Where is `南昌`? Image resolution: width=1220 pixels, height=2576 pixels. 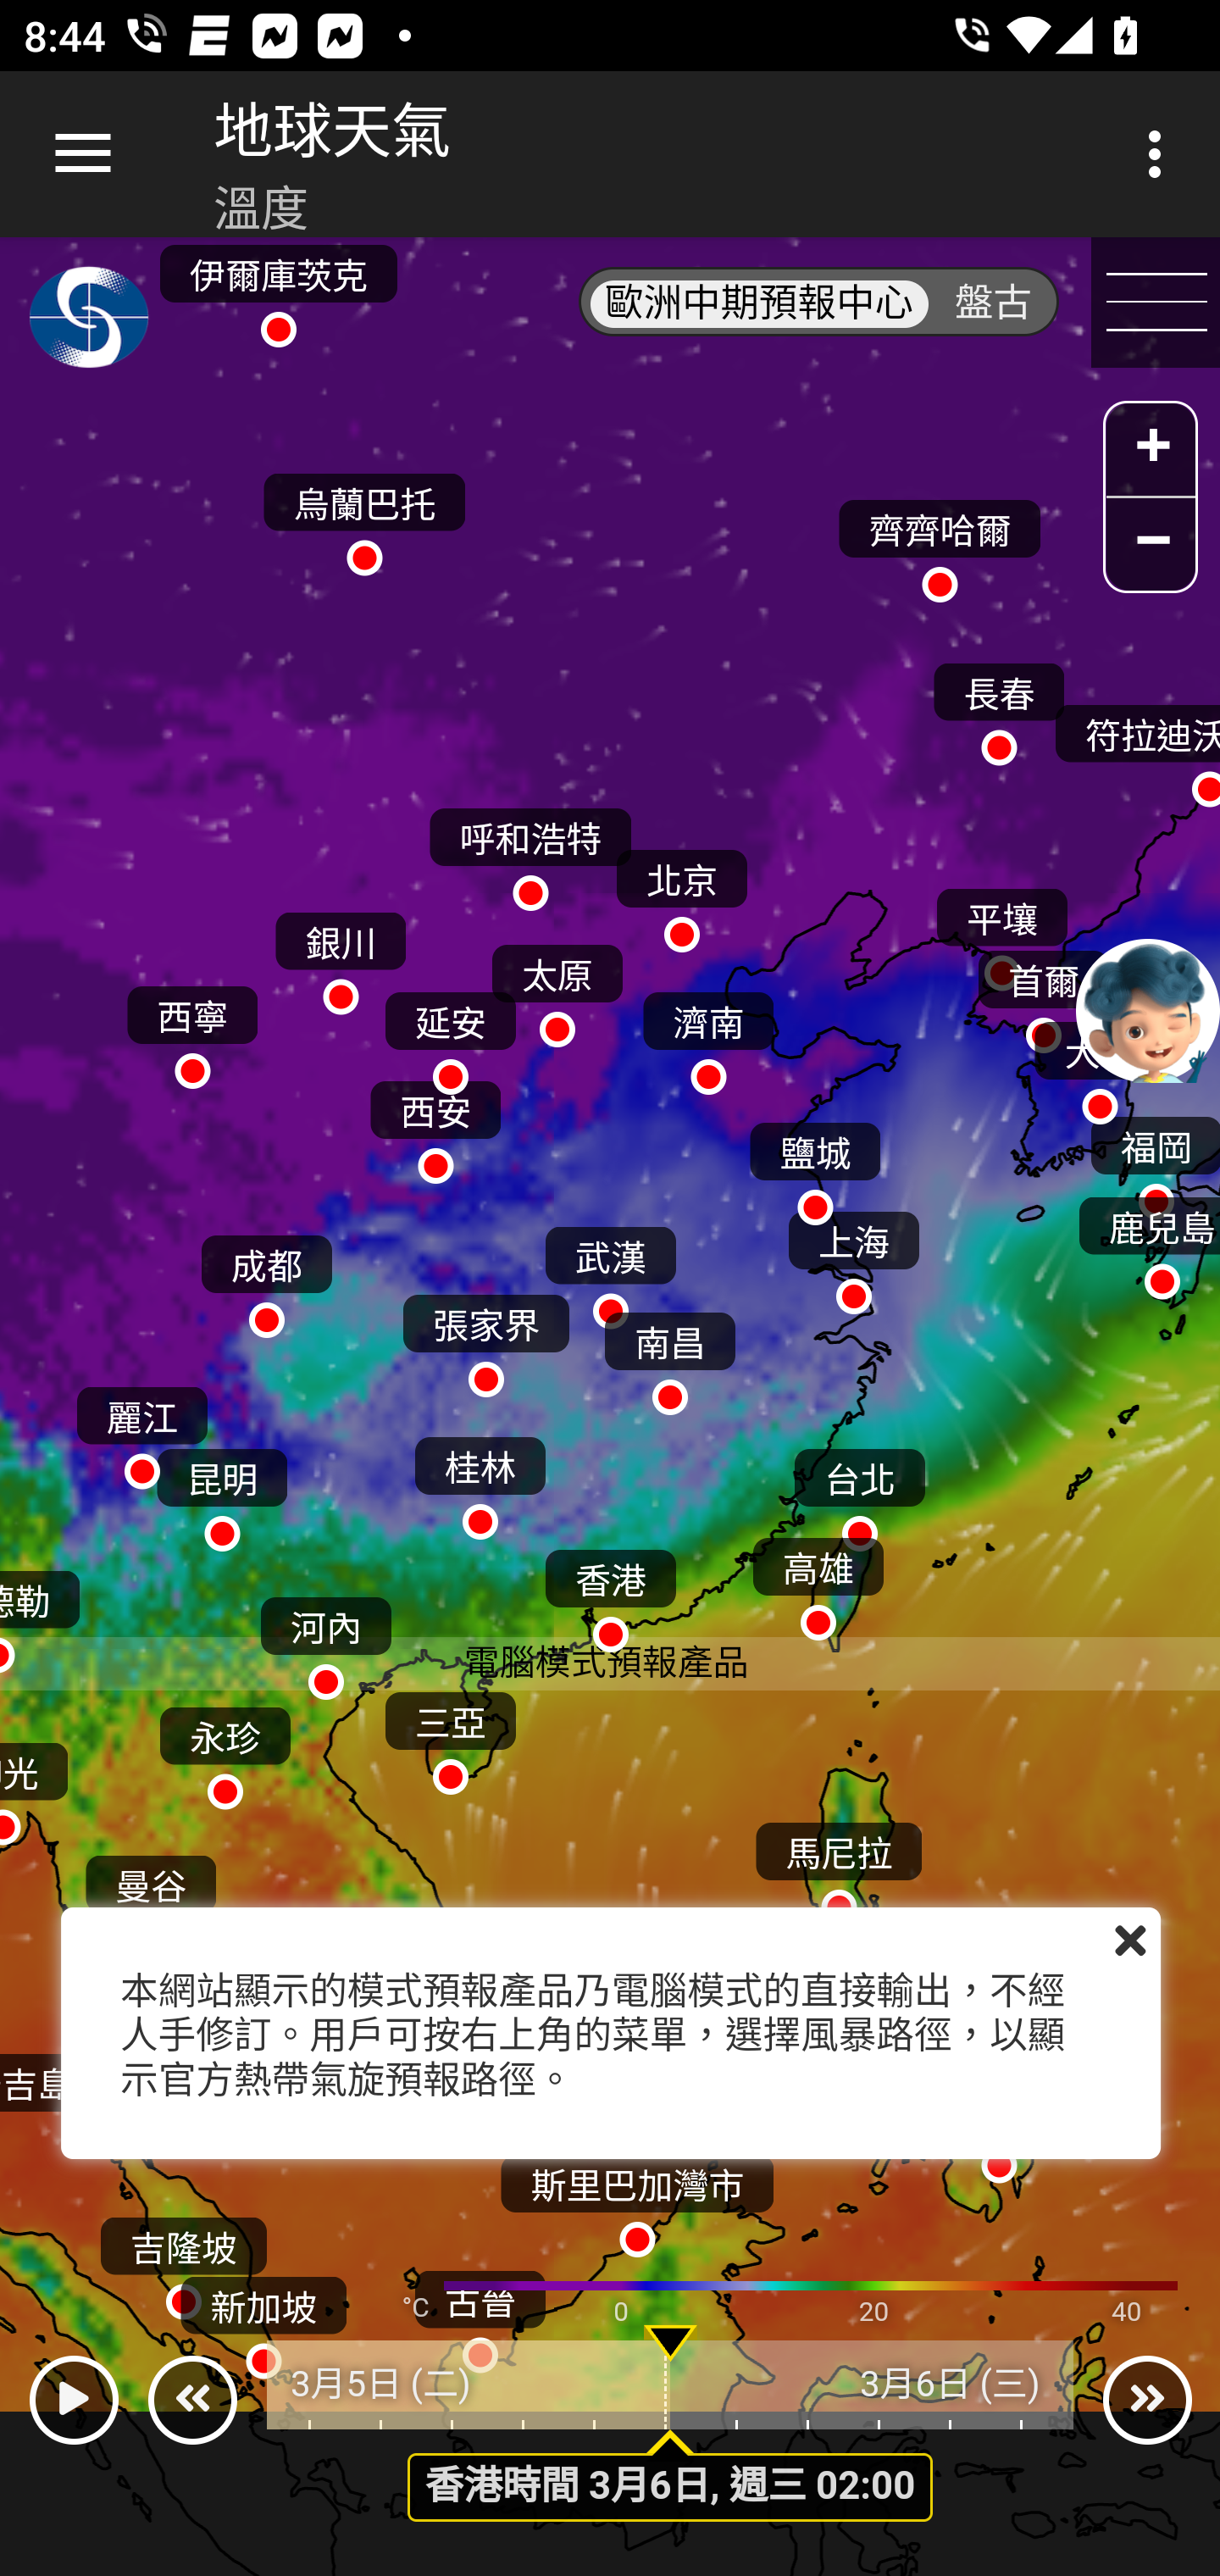
南昌 is located at coordinates (669, 1356).